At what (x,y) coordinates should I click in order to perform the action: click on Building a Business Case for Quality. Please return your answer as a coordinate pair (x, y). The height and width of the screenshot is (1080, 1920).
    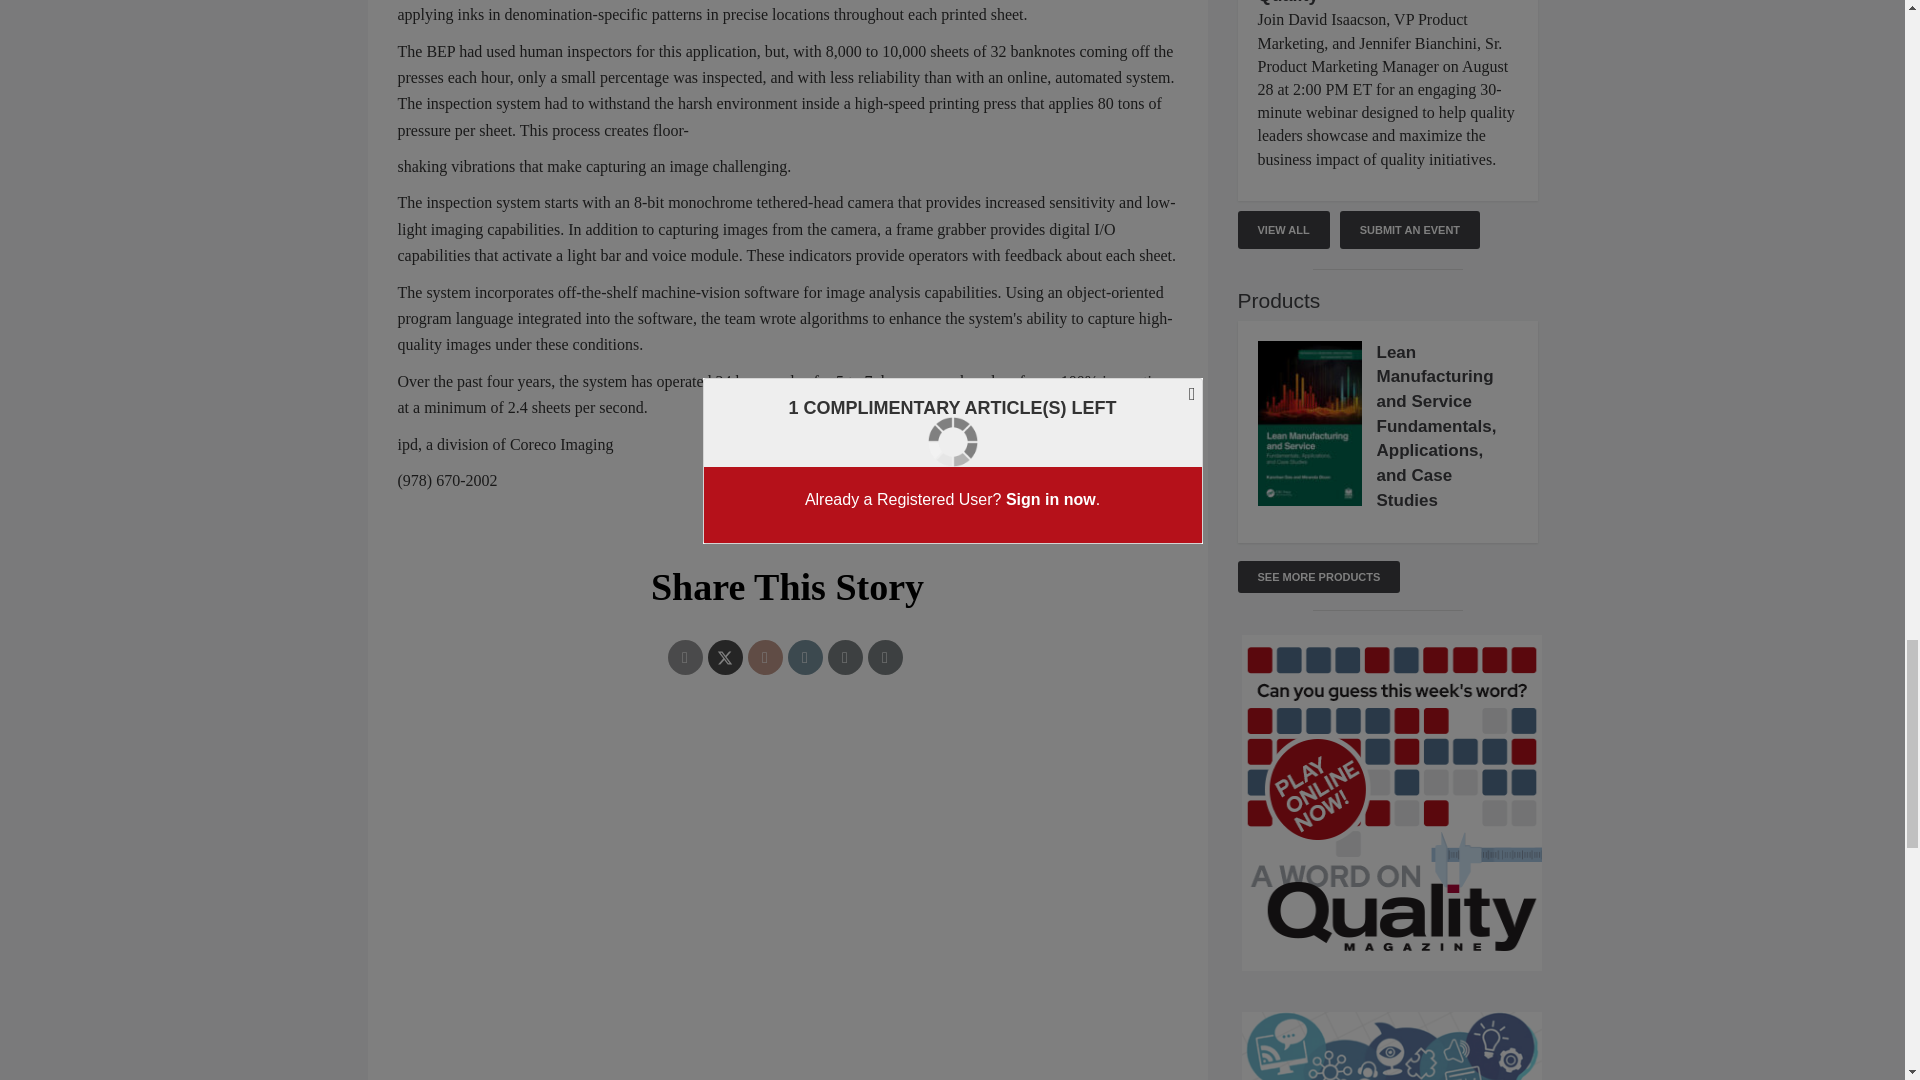
    Looking at the image, I should click on (1382, 2).